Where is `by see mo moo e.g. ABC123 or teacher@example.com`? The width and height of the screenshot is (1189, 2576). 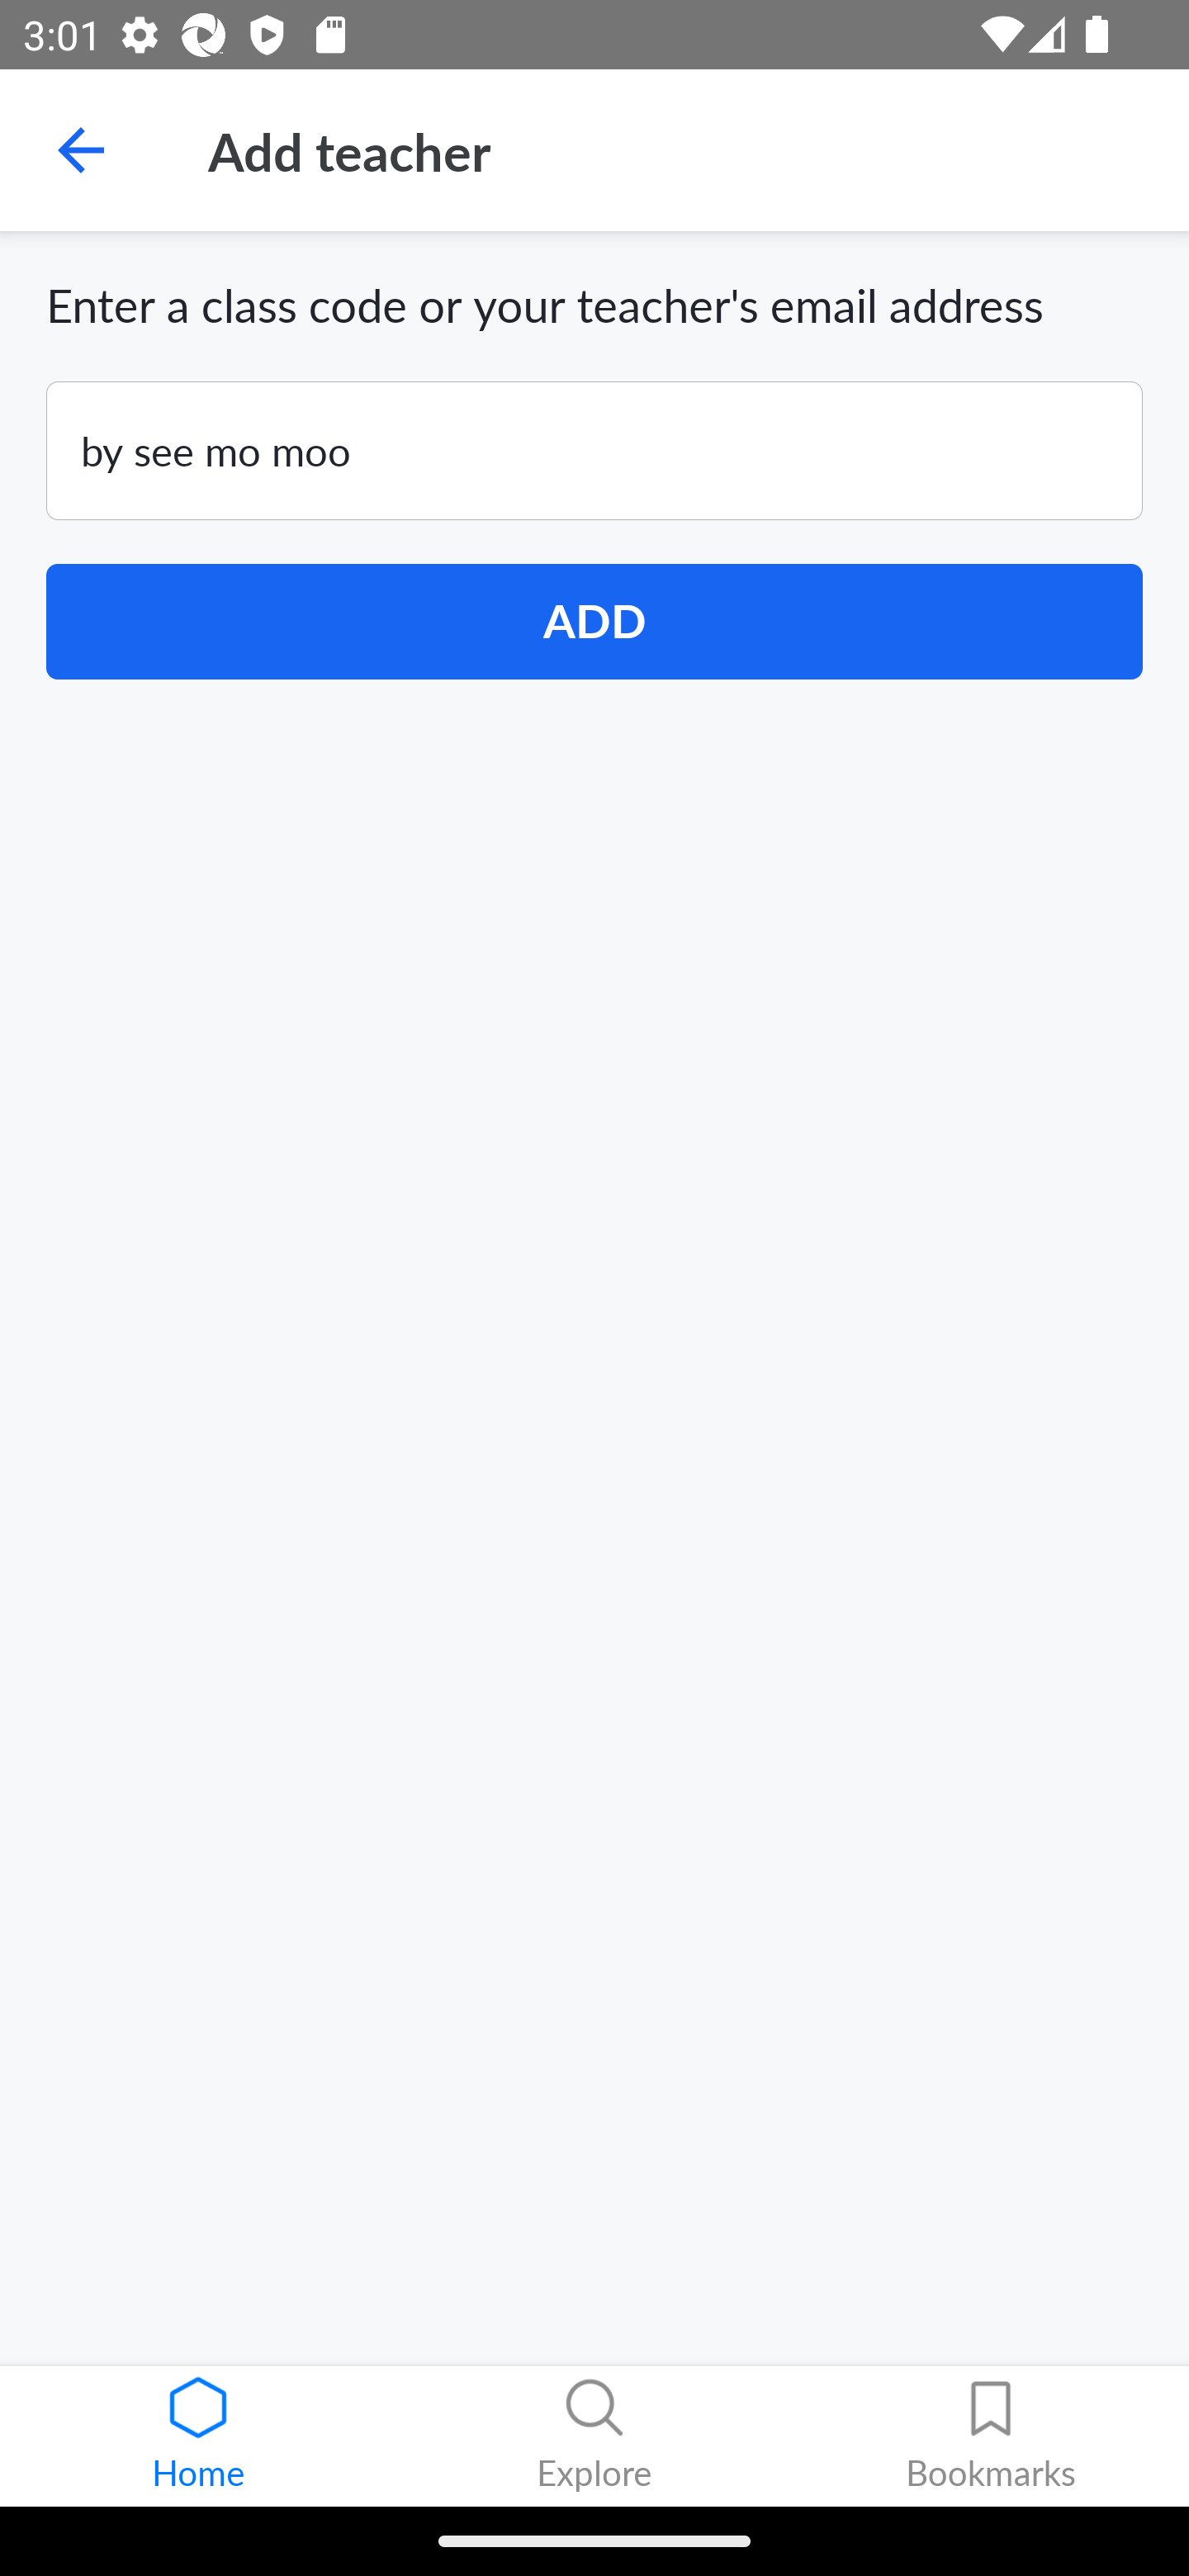 by see mo moo e.g. ABC123 or teacher@example.com is located at coordinates (594, 451).